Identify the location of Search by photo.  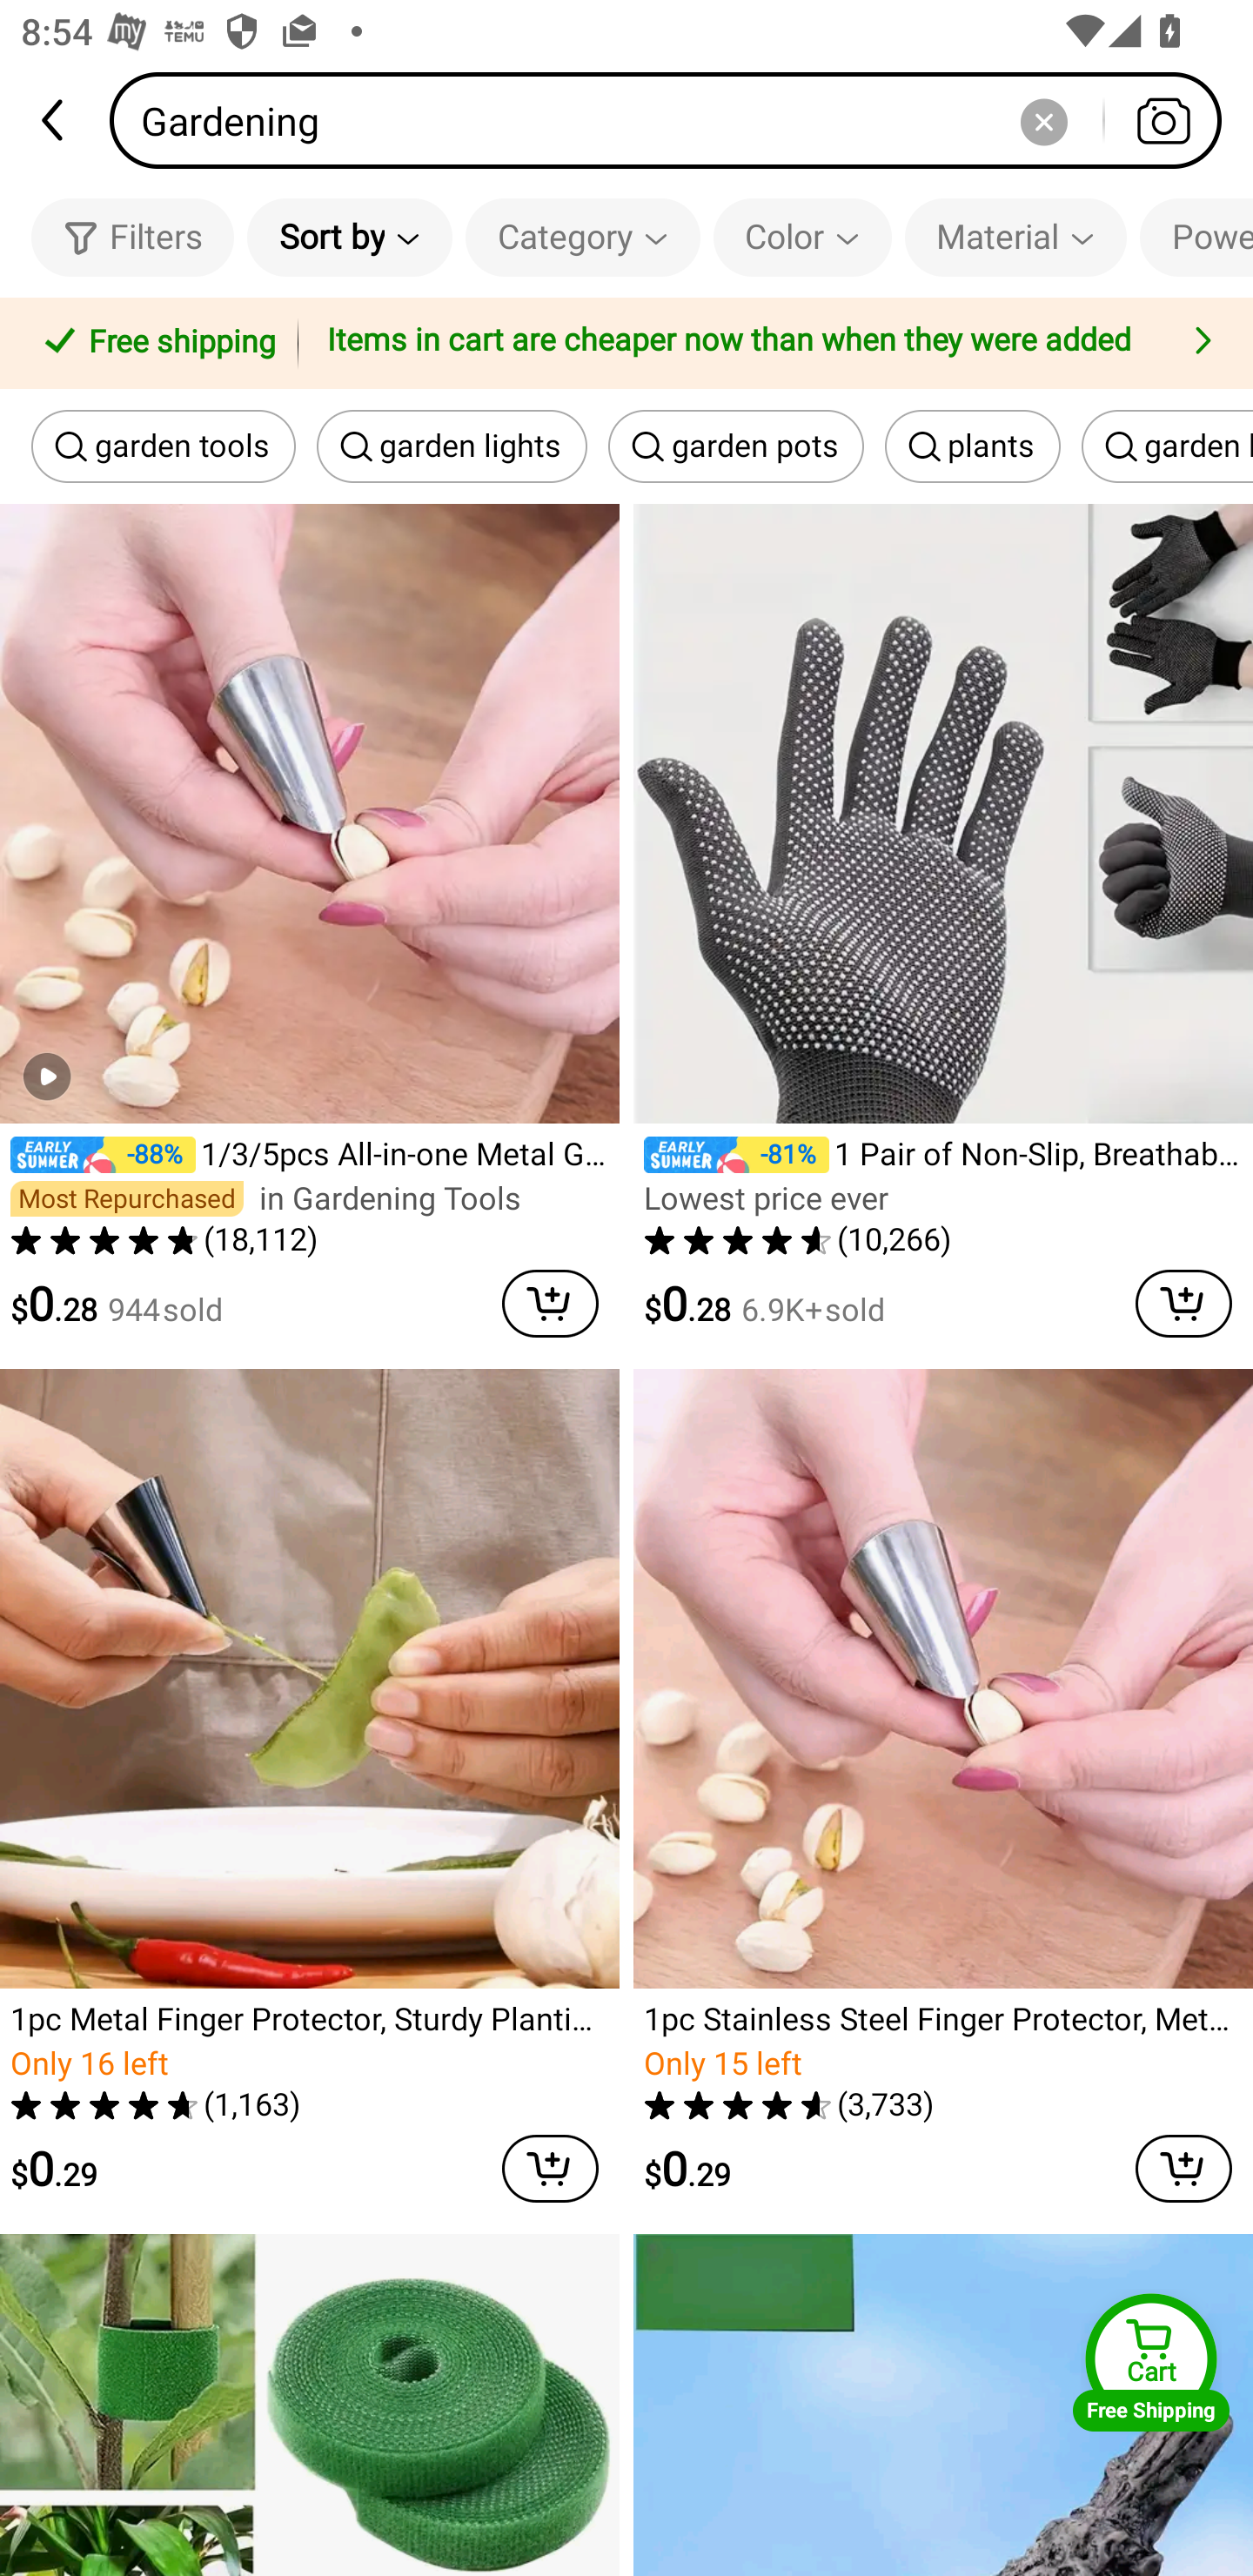
(1163, 120).